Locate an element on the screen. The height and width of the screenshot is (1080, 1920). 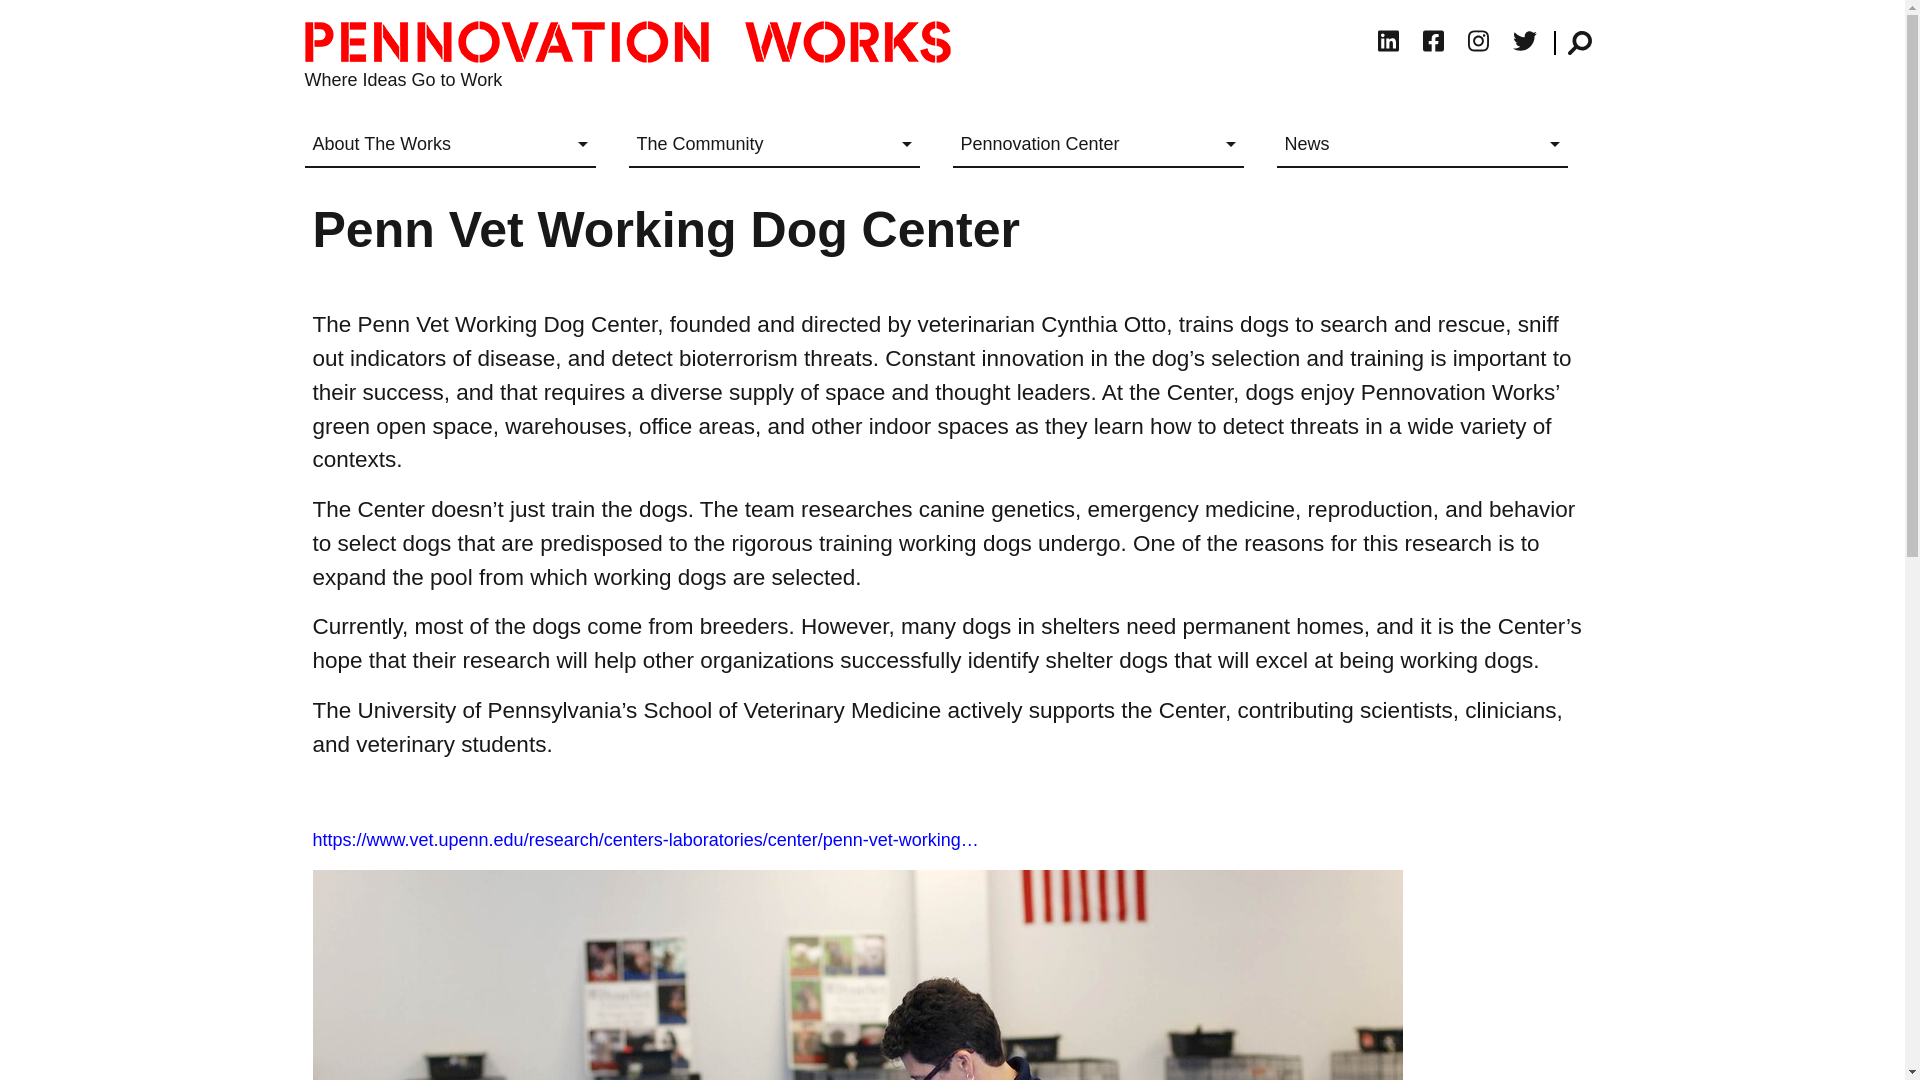
Expand menu About The Works is located at coordinates (449, 146).